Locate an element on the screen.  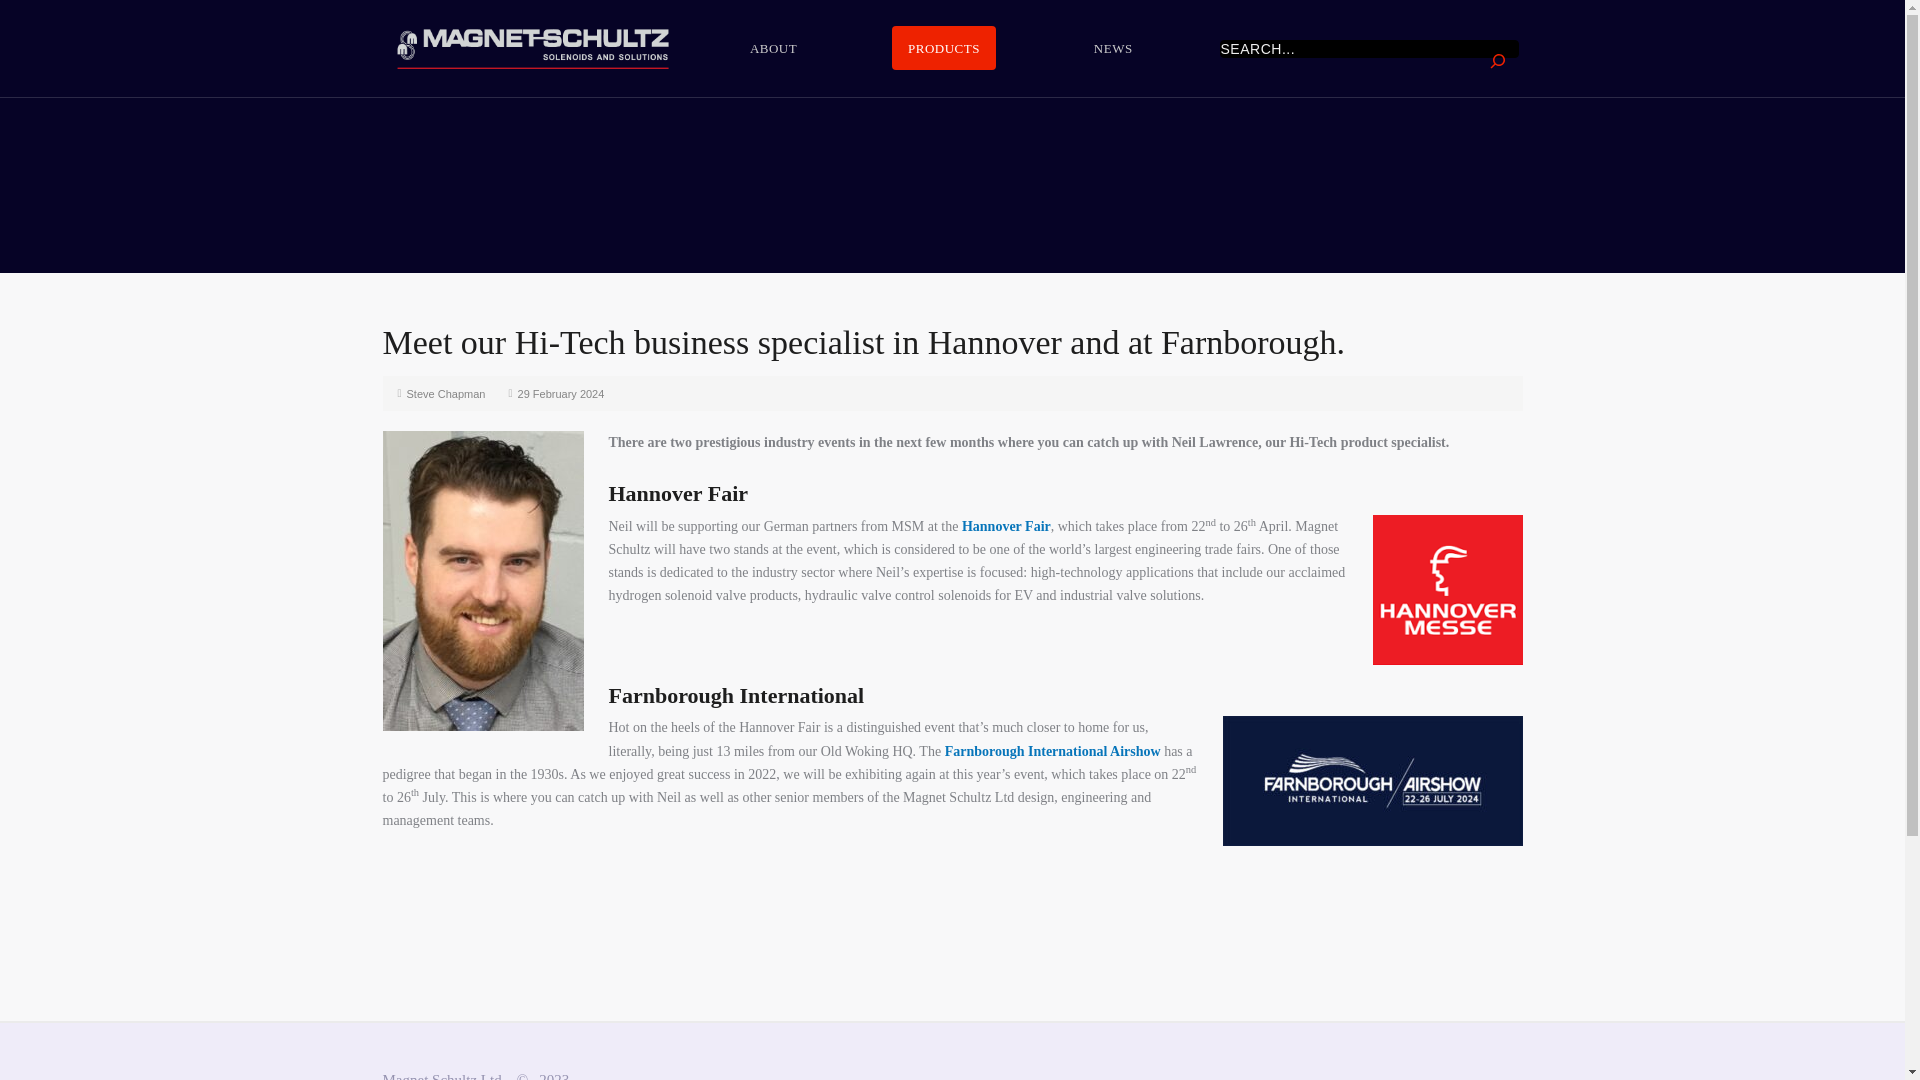
PRODUCTS is located at coordinates (944, 48).